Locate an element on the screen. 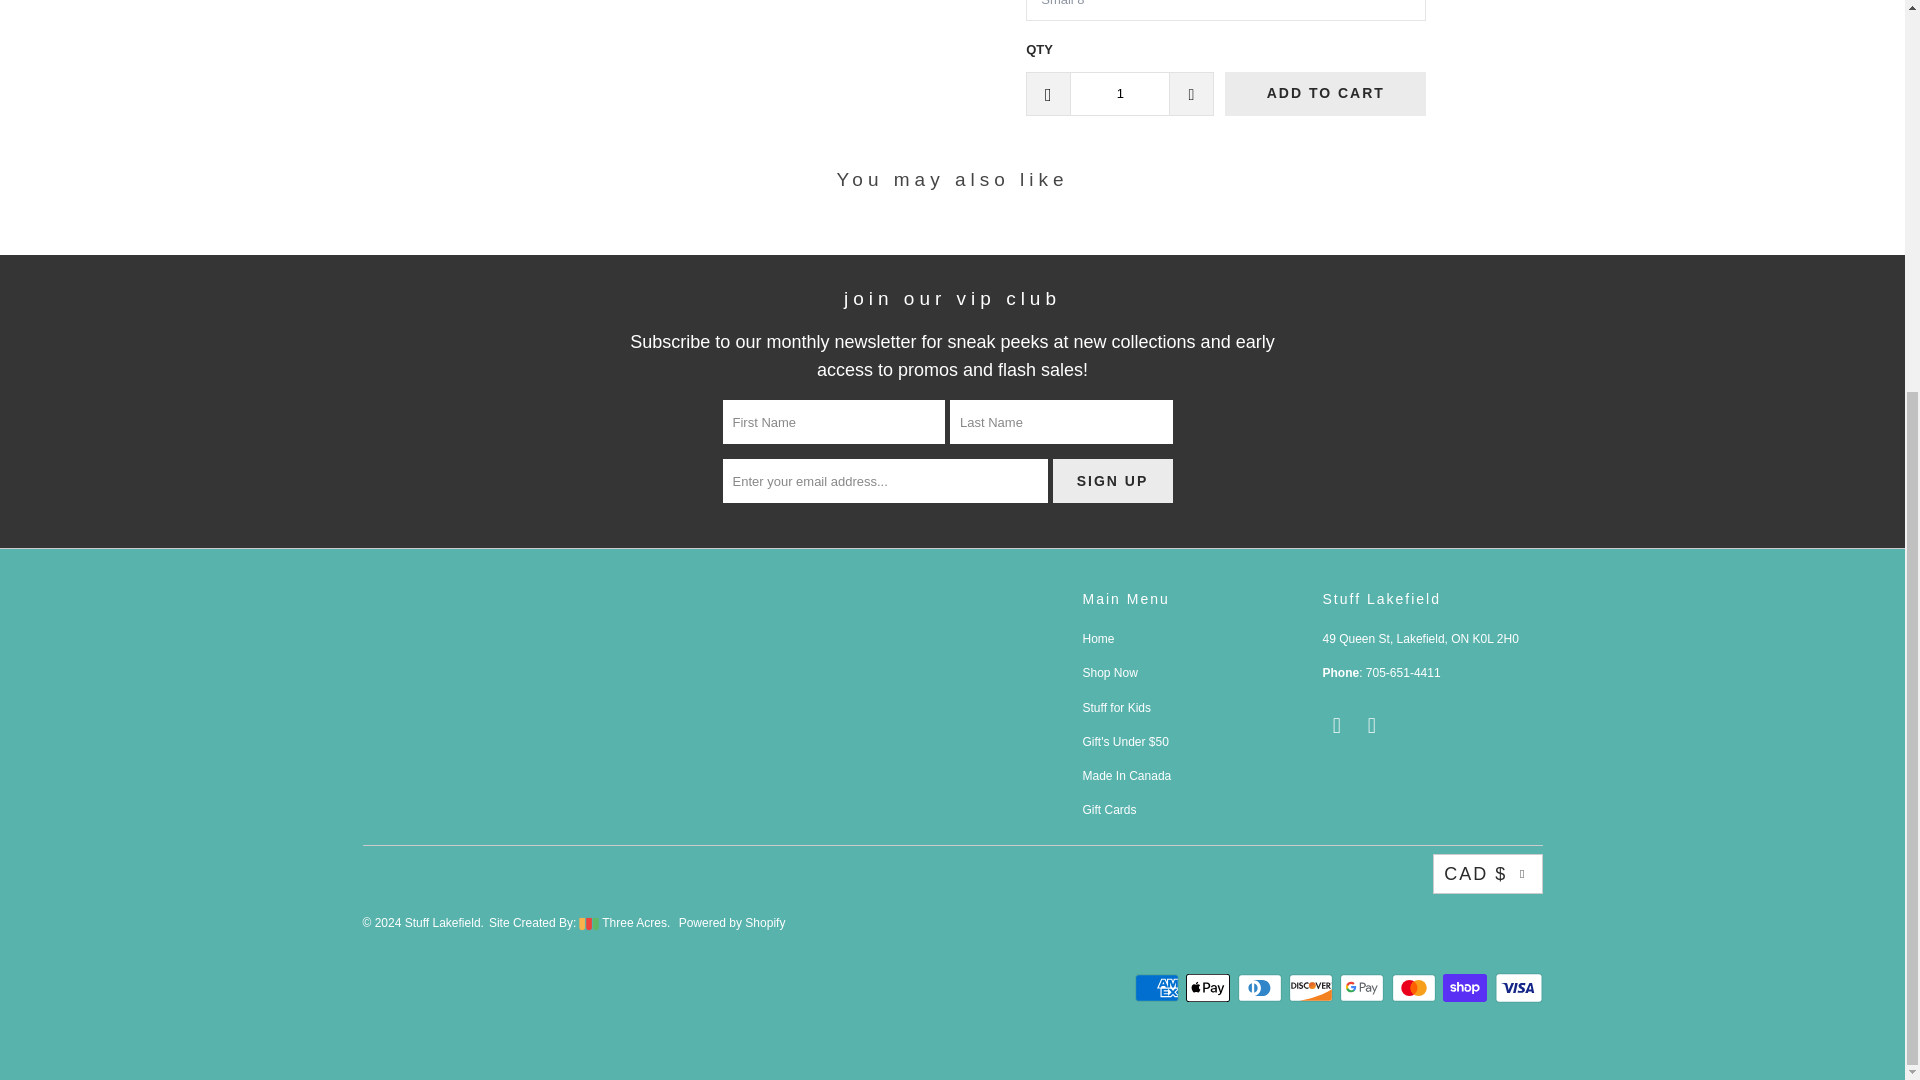  Apple Pay is located at coordinates (1210, 988).